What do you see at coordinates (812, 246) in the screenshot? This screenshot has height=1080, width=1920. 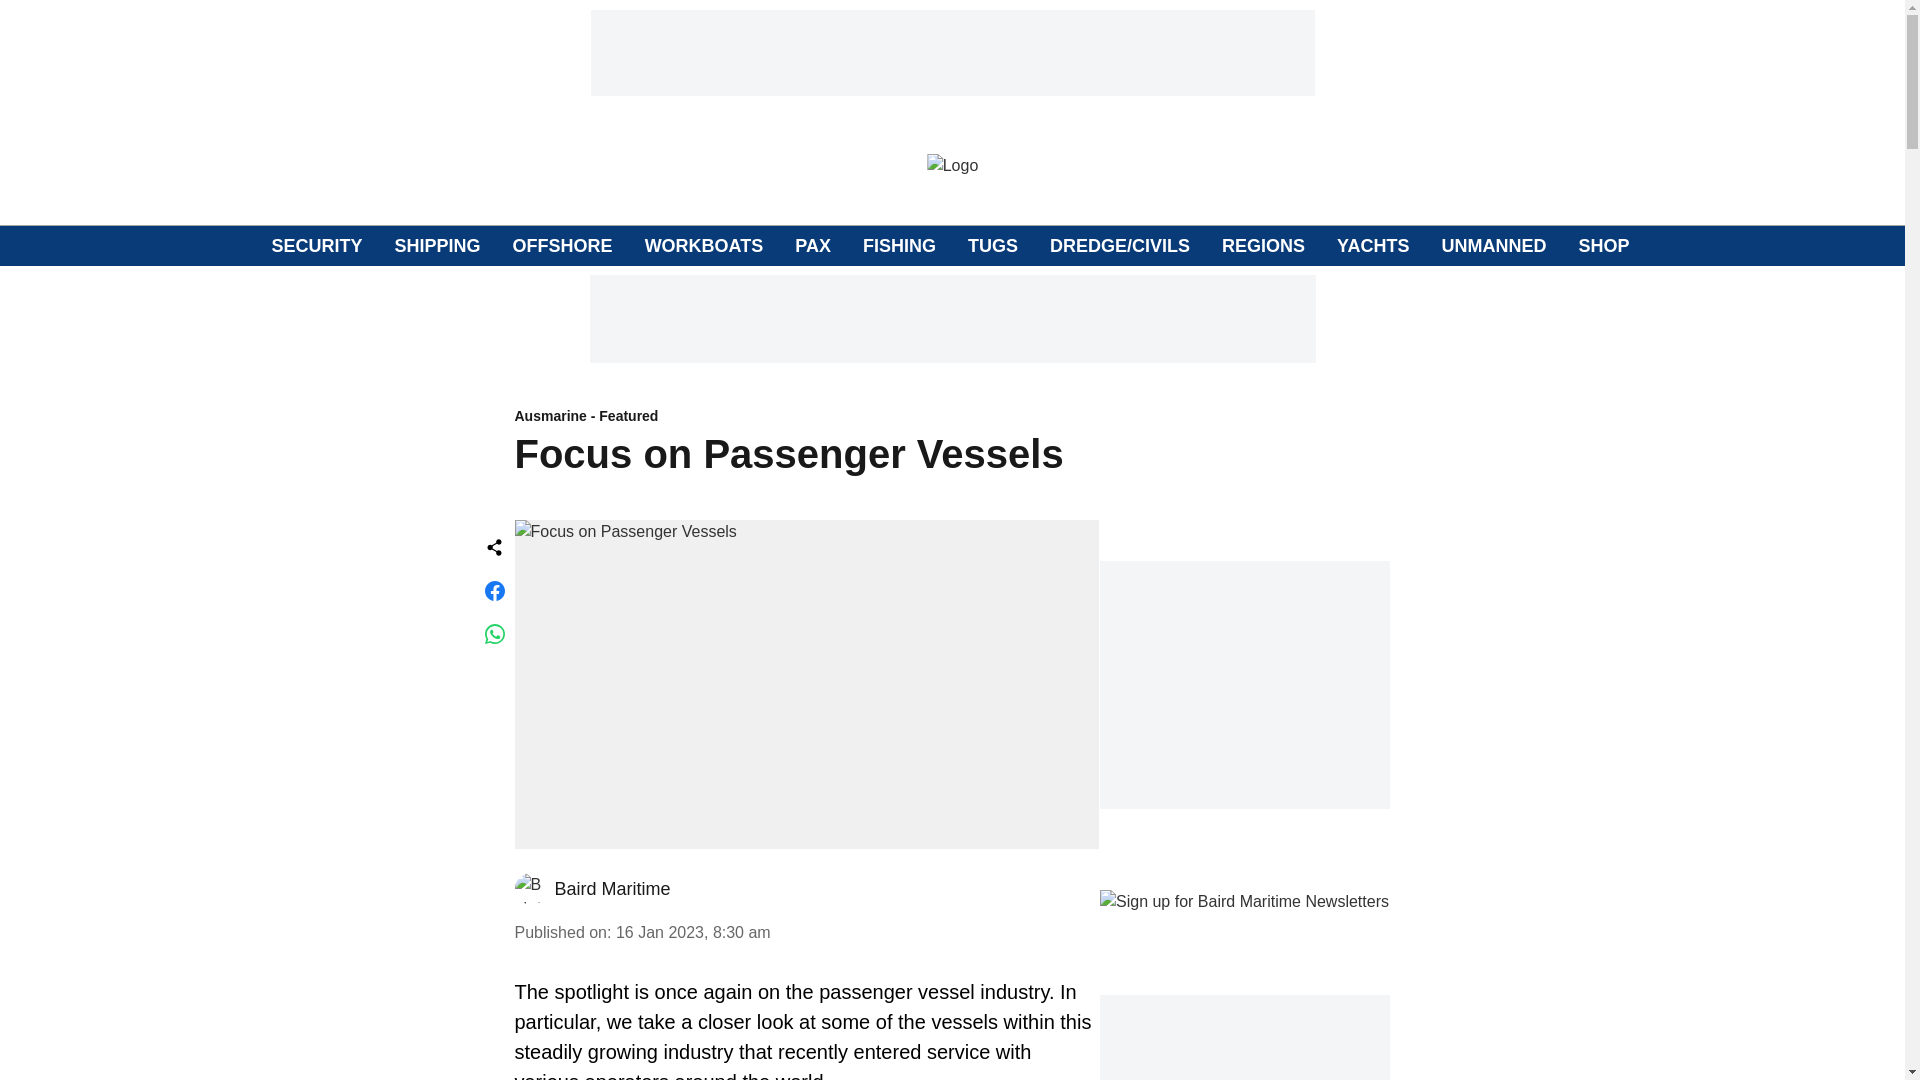 I see `PAX` at bounding box center [812, 246].